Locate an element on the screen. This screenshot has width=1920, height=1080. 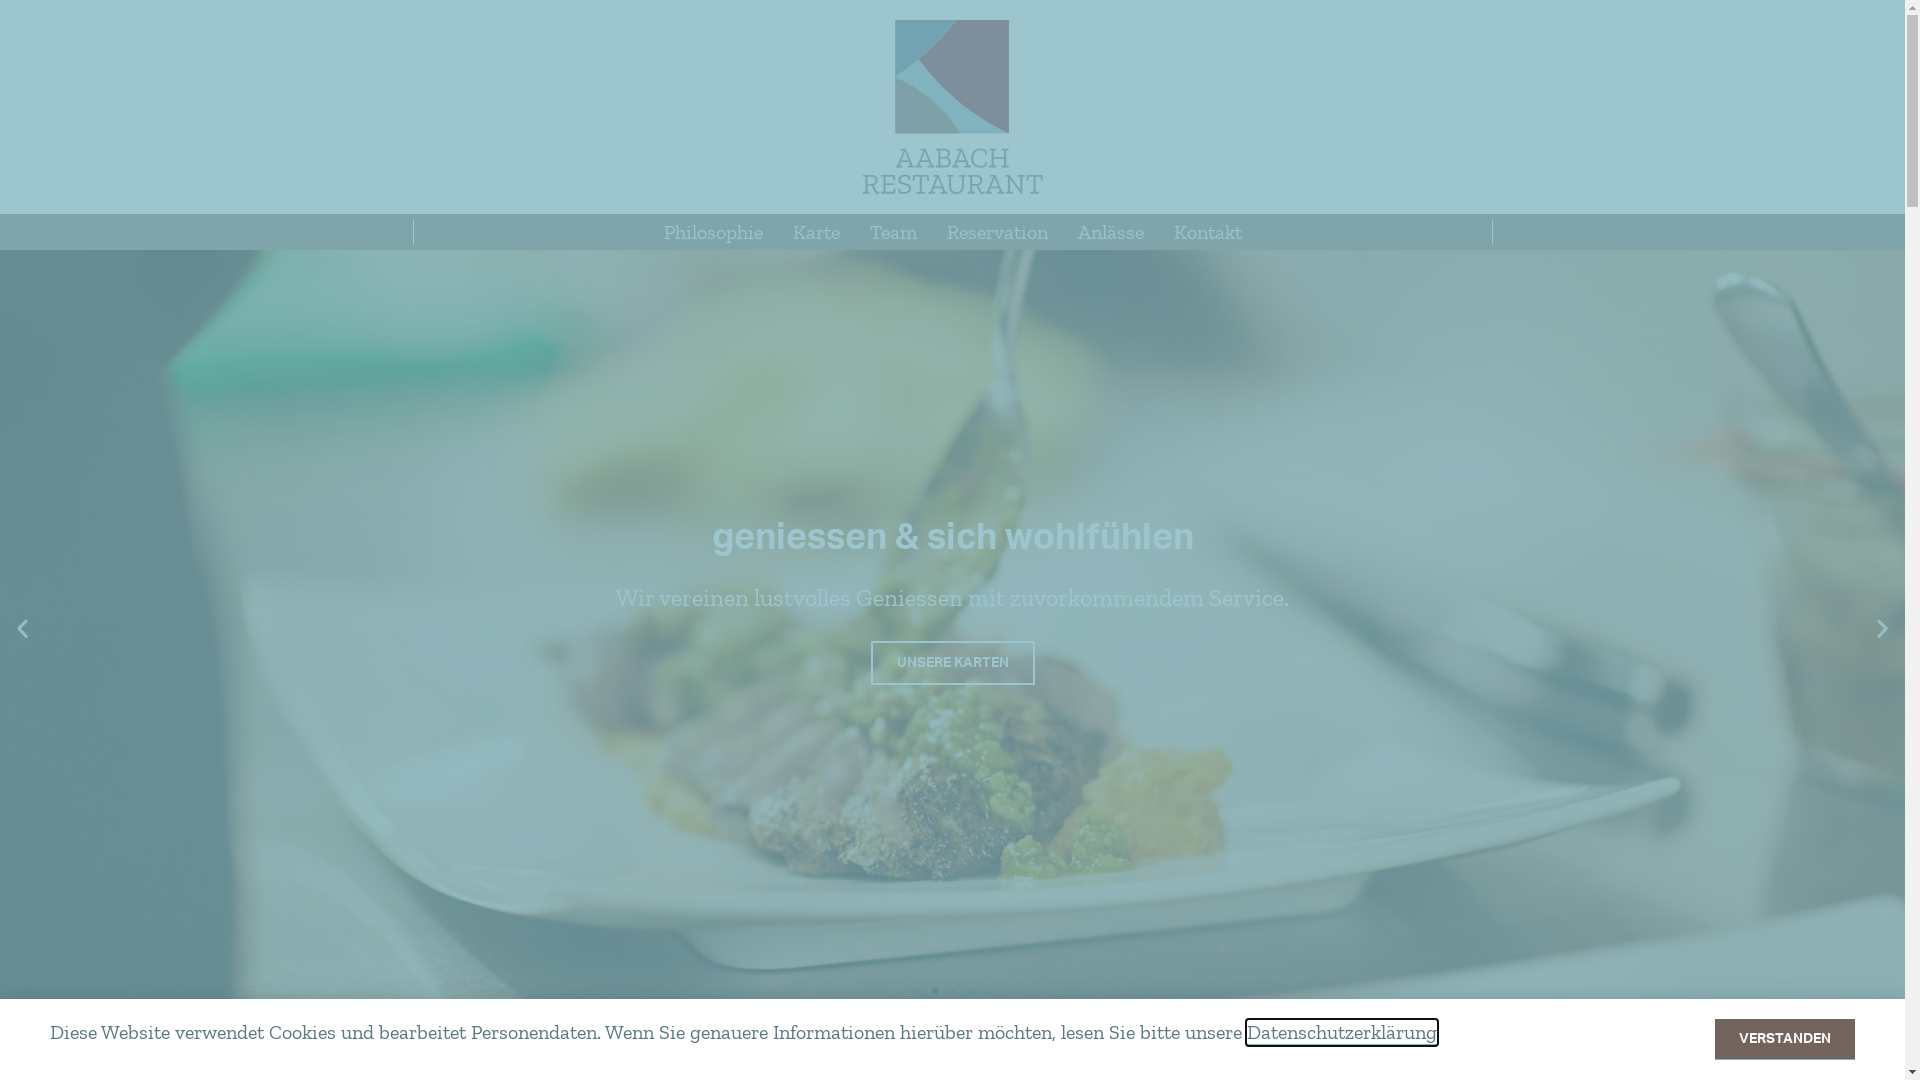
Reservation is located at coordinates (998, 232).